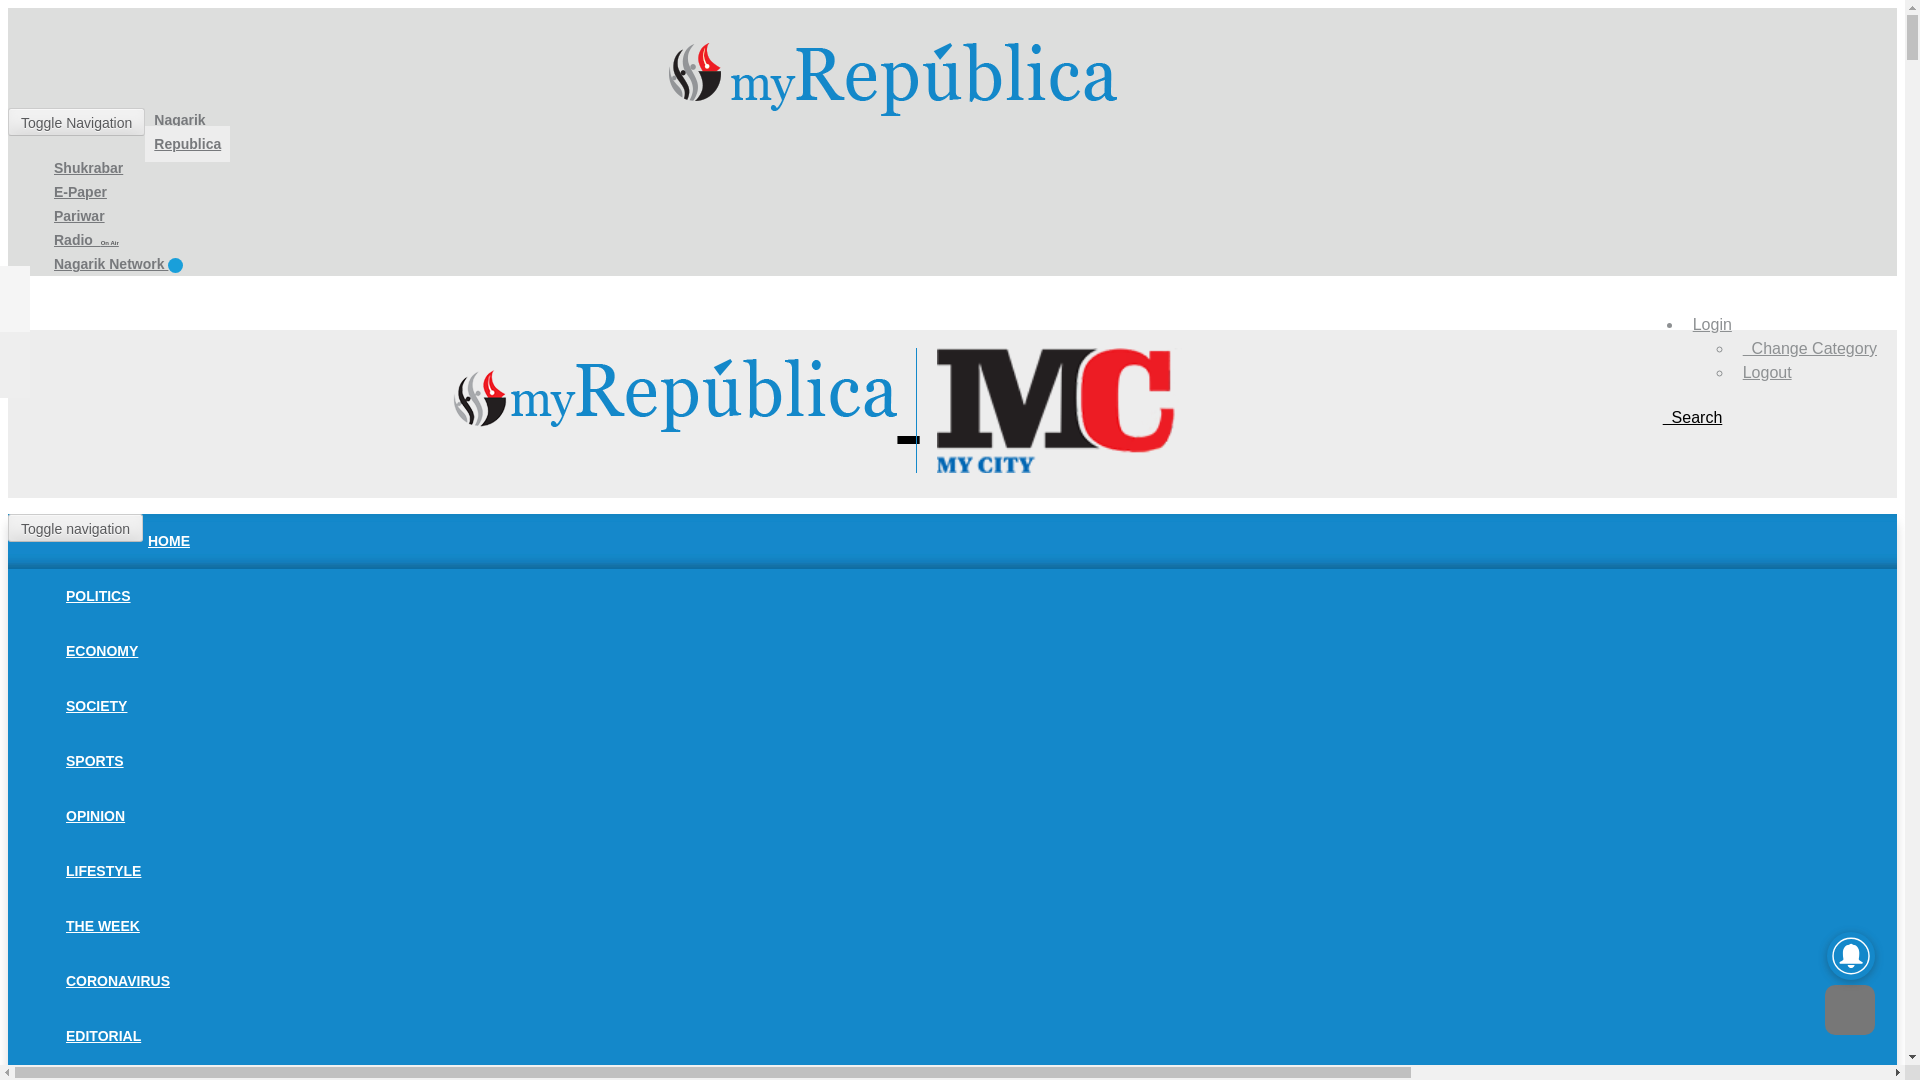 The width and height of the screenshot is (1920, 1080). I want to click on SOCIETY, so click(96, 705).